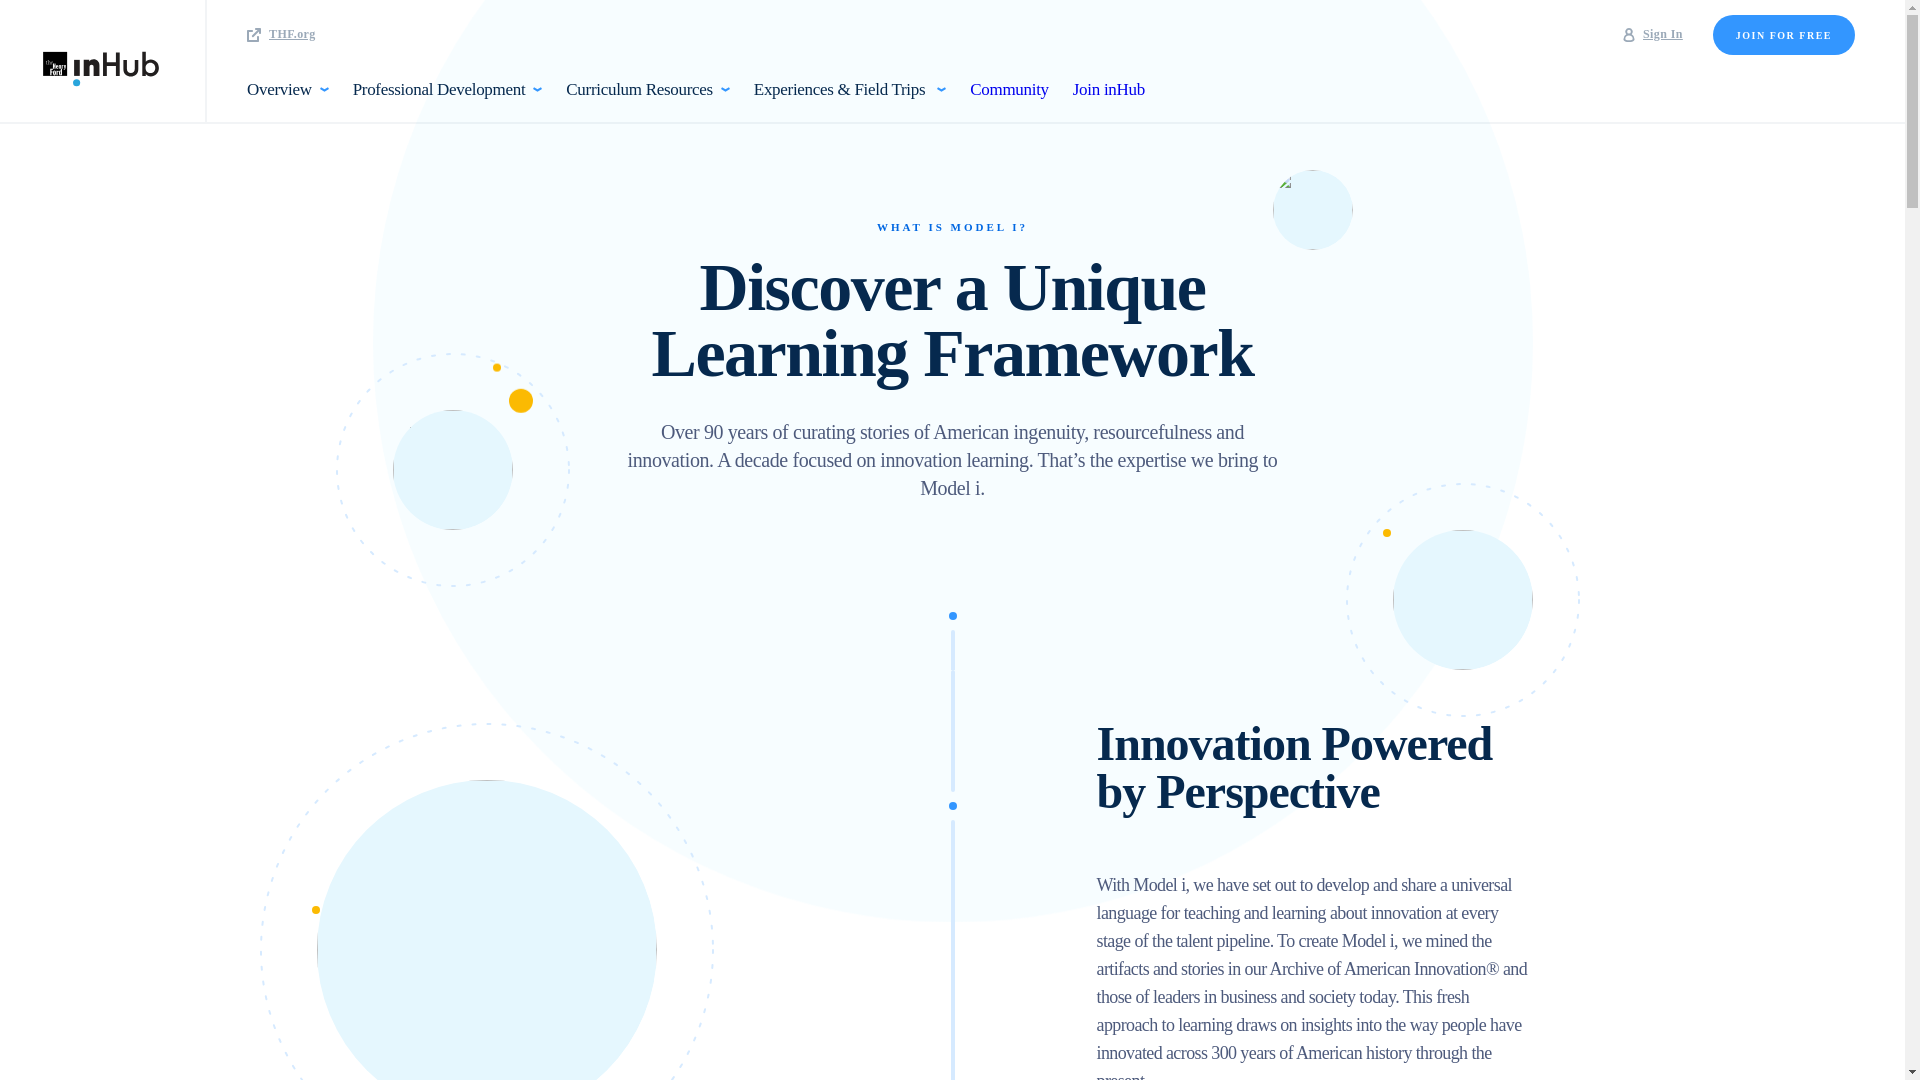 The height and width of the screenshot is (1080, 1920). I want to click on Curriculum Resources, so click(648, 100).